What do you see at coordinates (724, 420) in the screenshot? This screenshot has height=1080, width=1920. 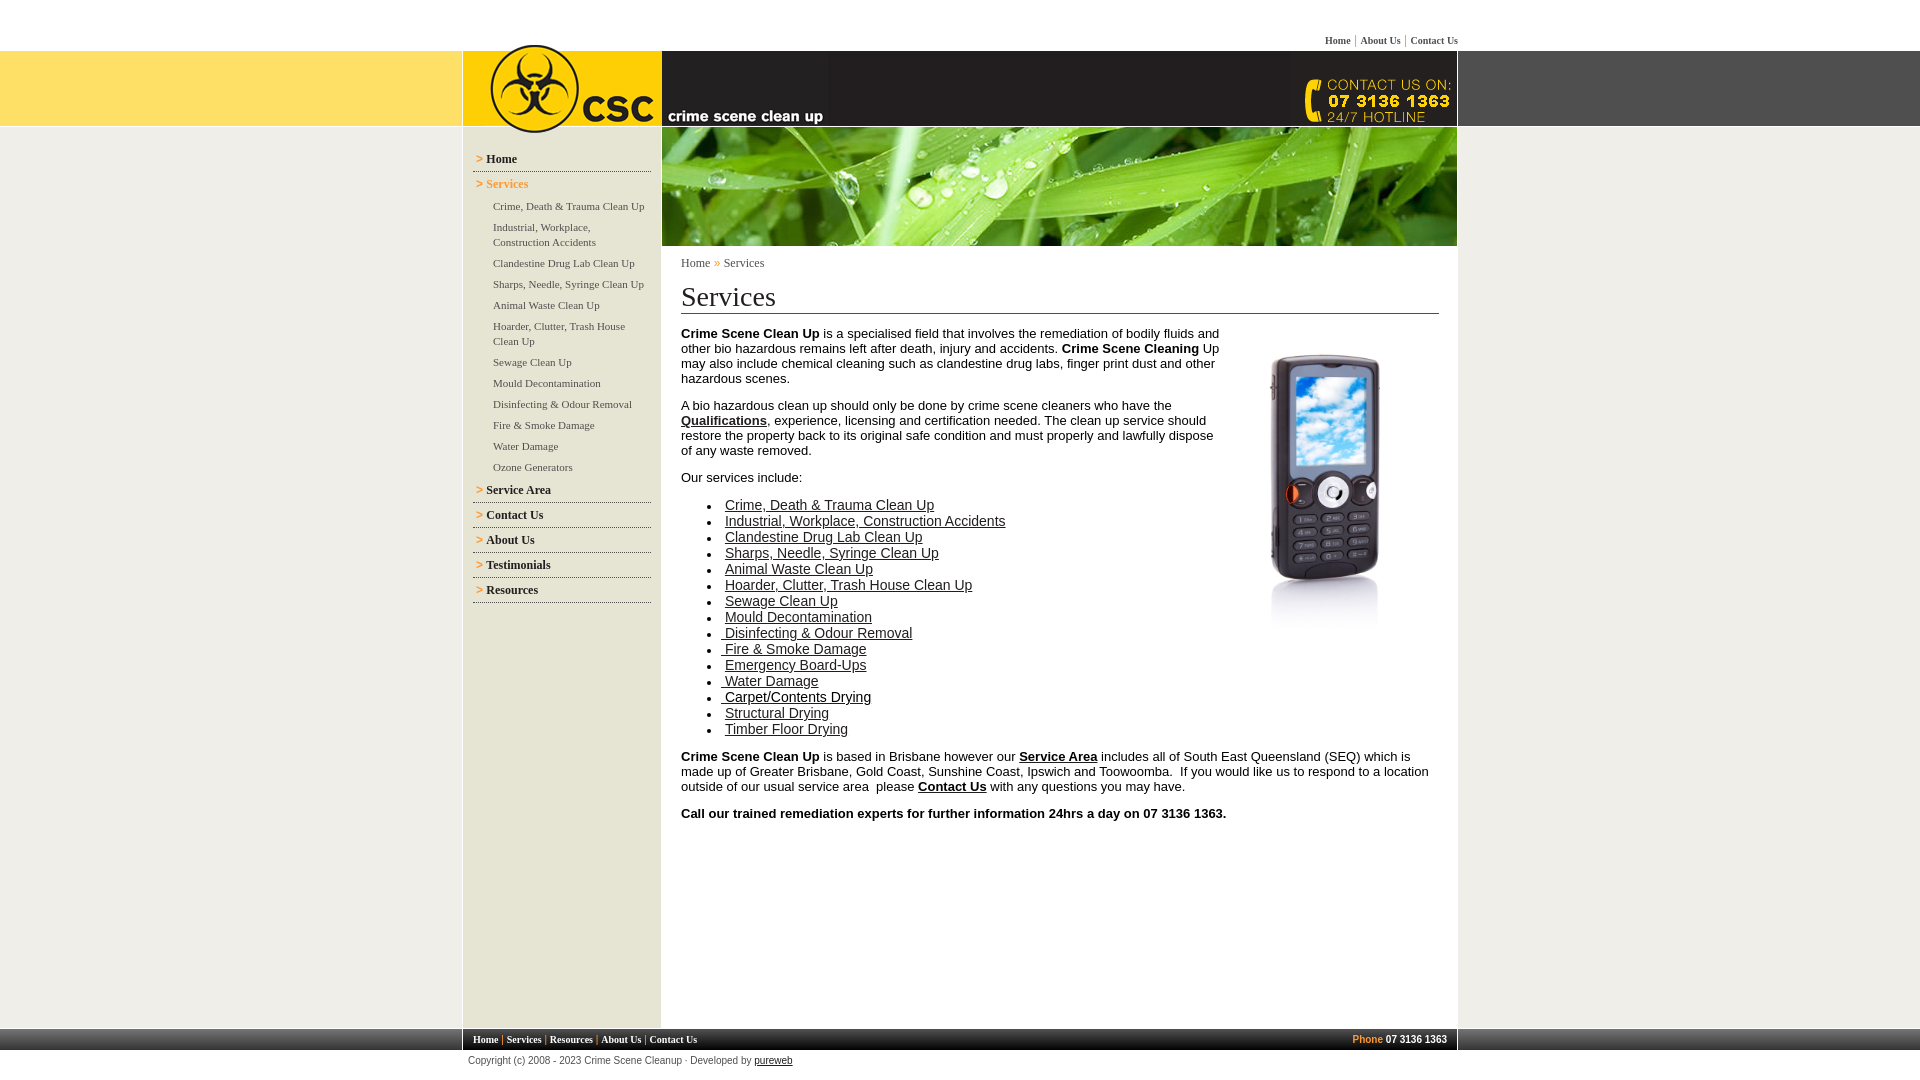 I see `Qualifications` at bounding box center [724, 420].